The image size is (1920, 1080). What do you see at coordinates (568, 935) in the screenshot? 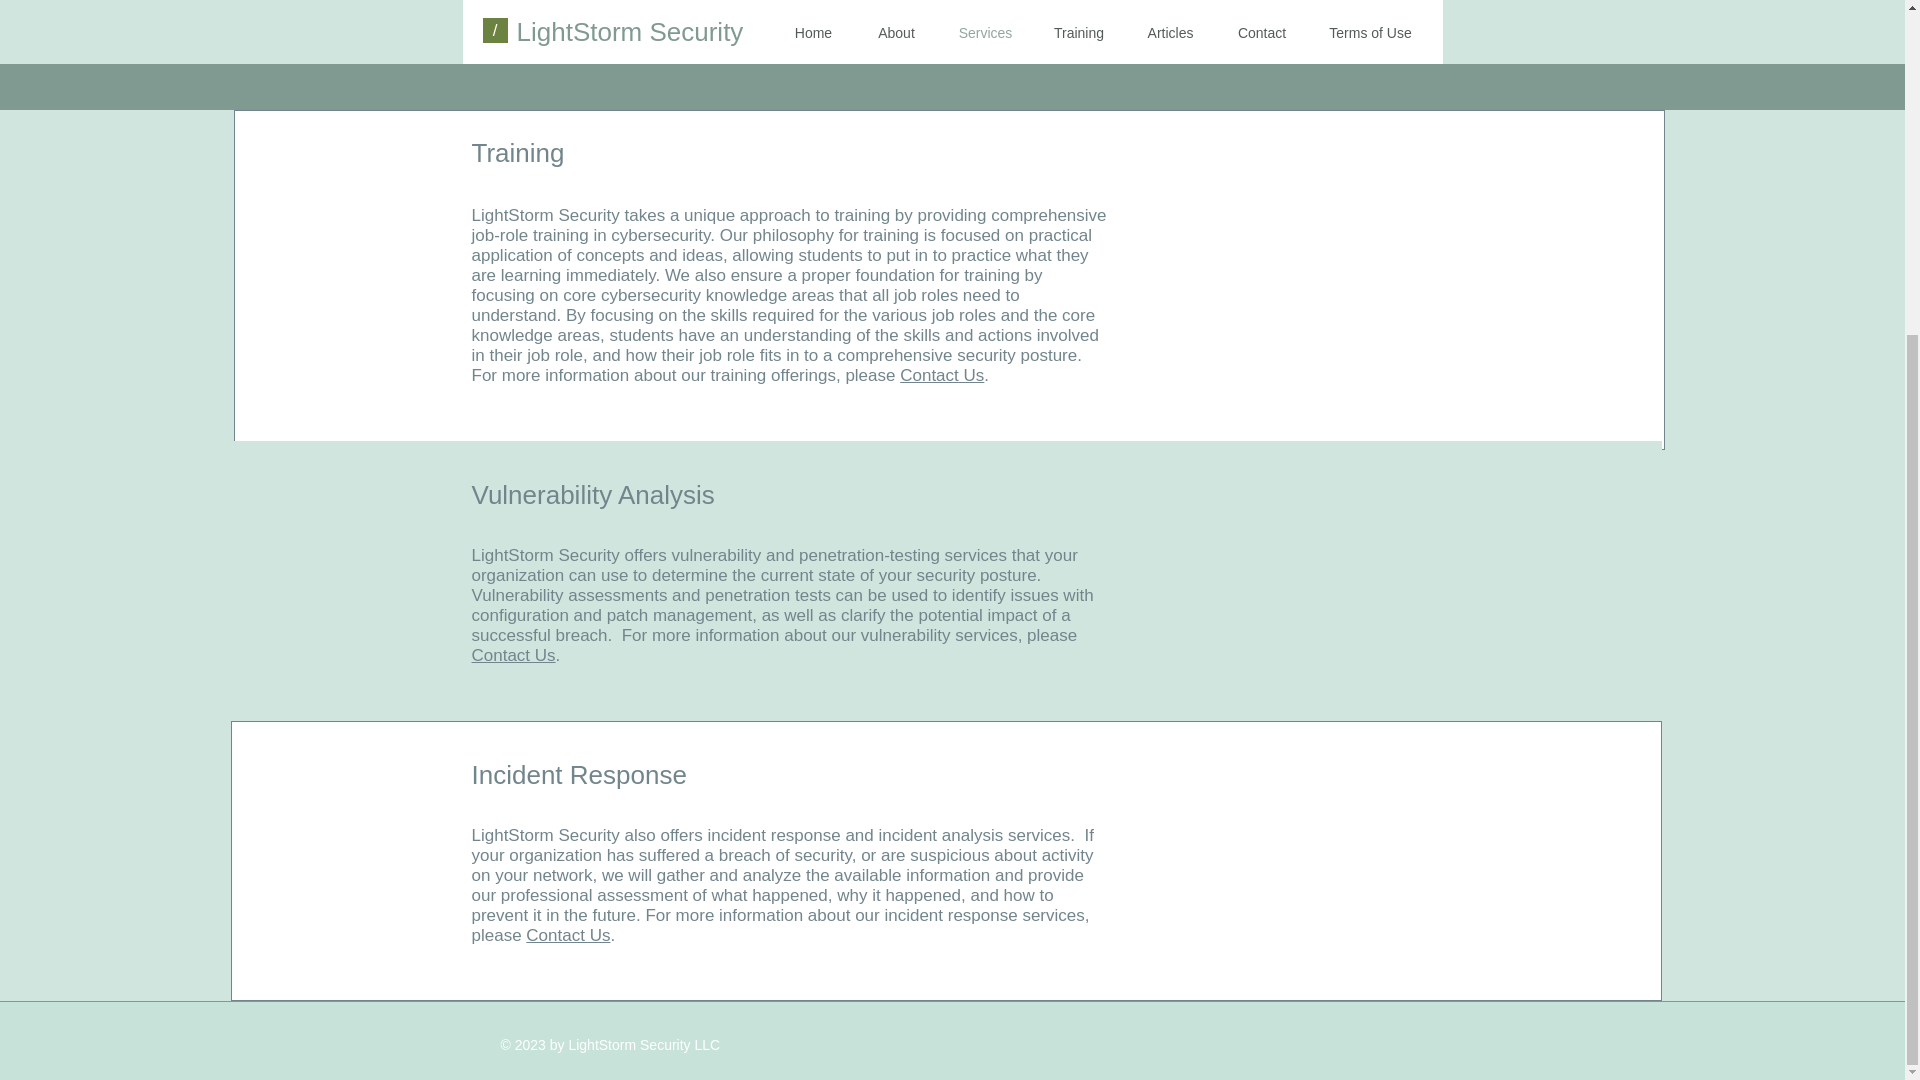
I see `Contact Us` at bounding box center [568, 935].